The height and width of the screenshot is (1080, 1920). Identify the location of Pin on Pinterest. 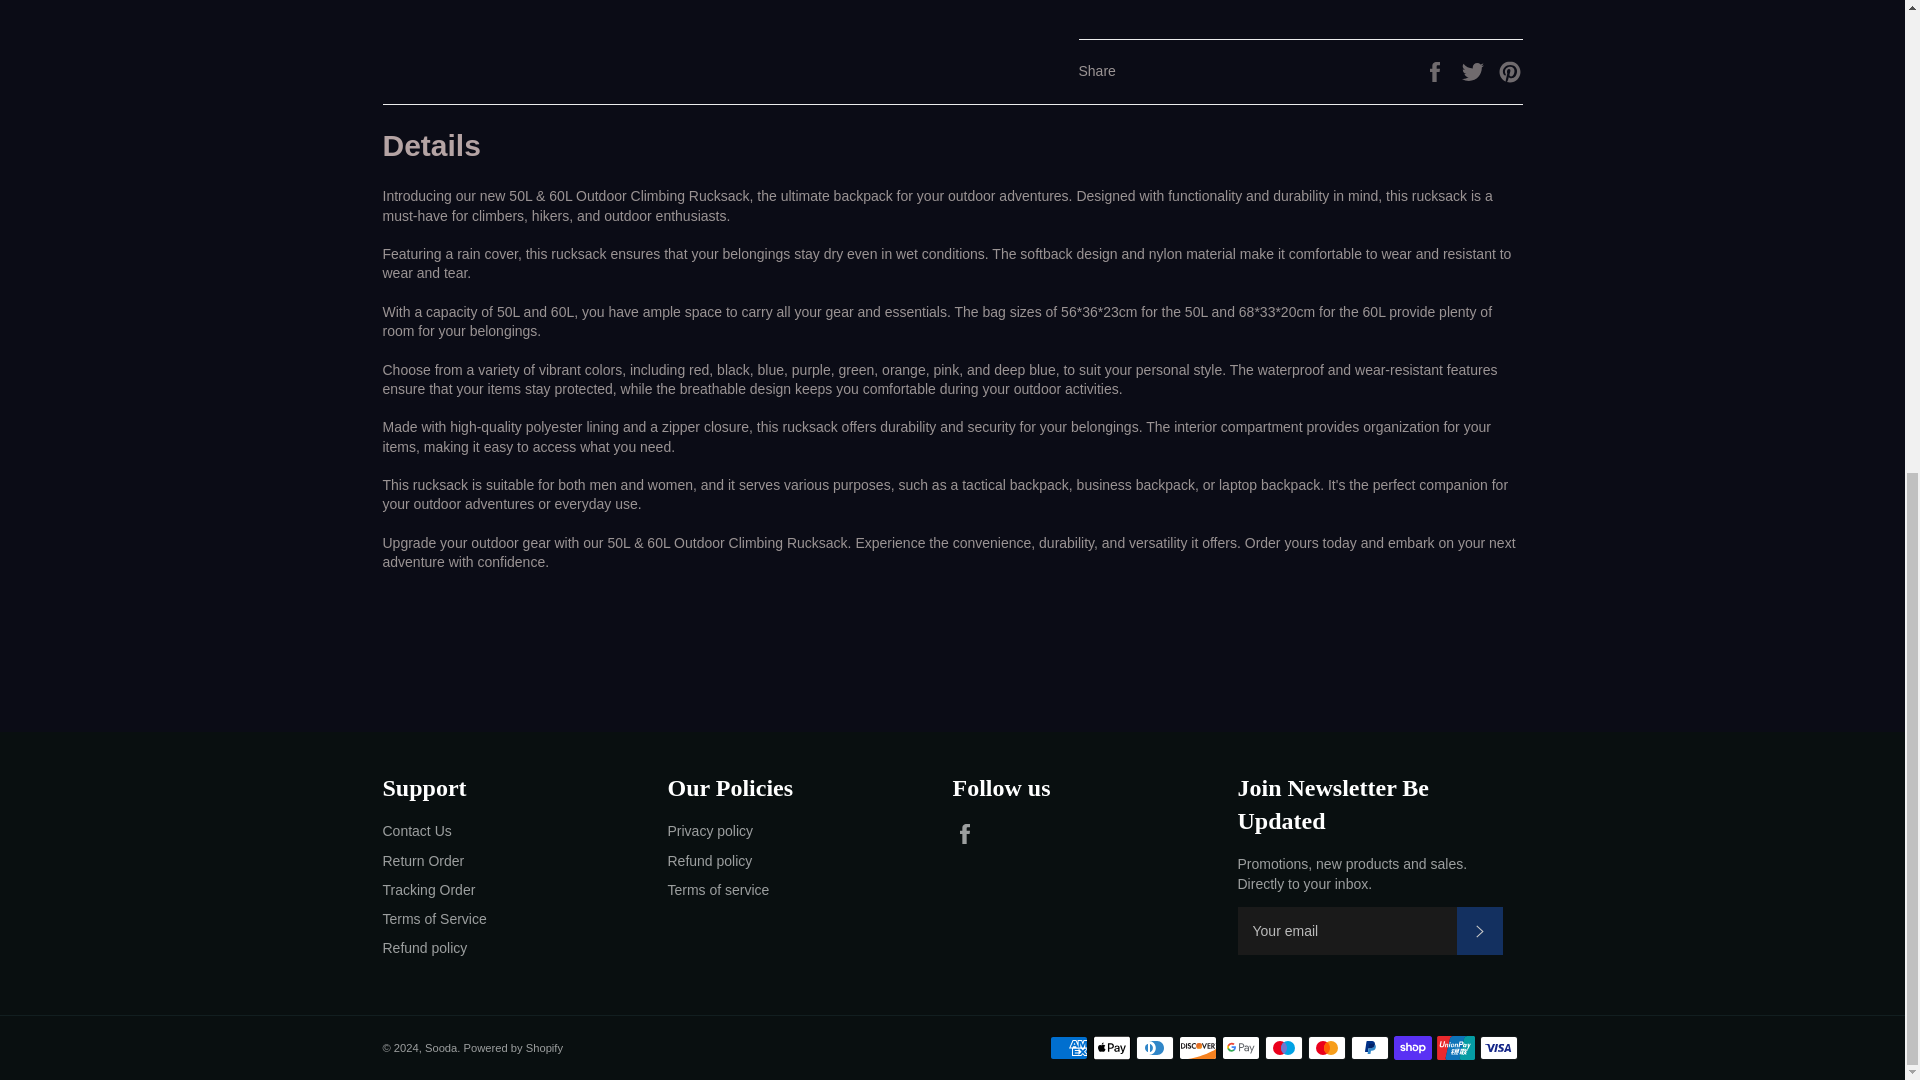
(1510, 69).